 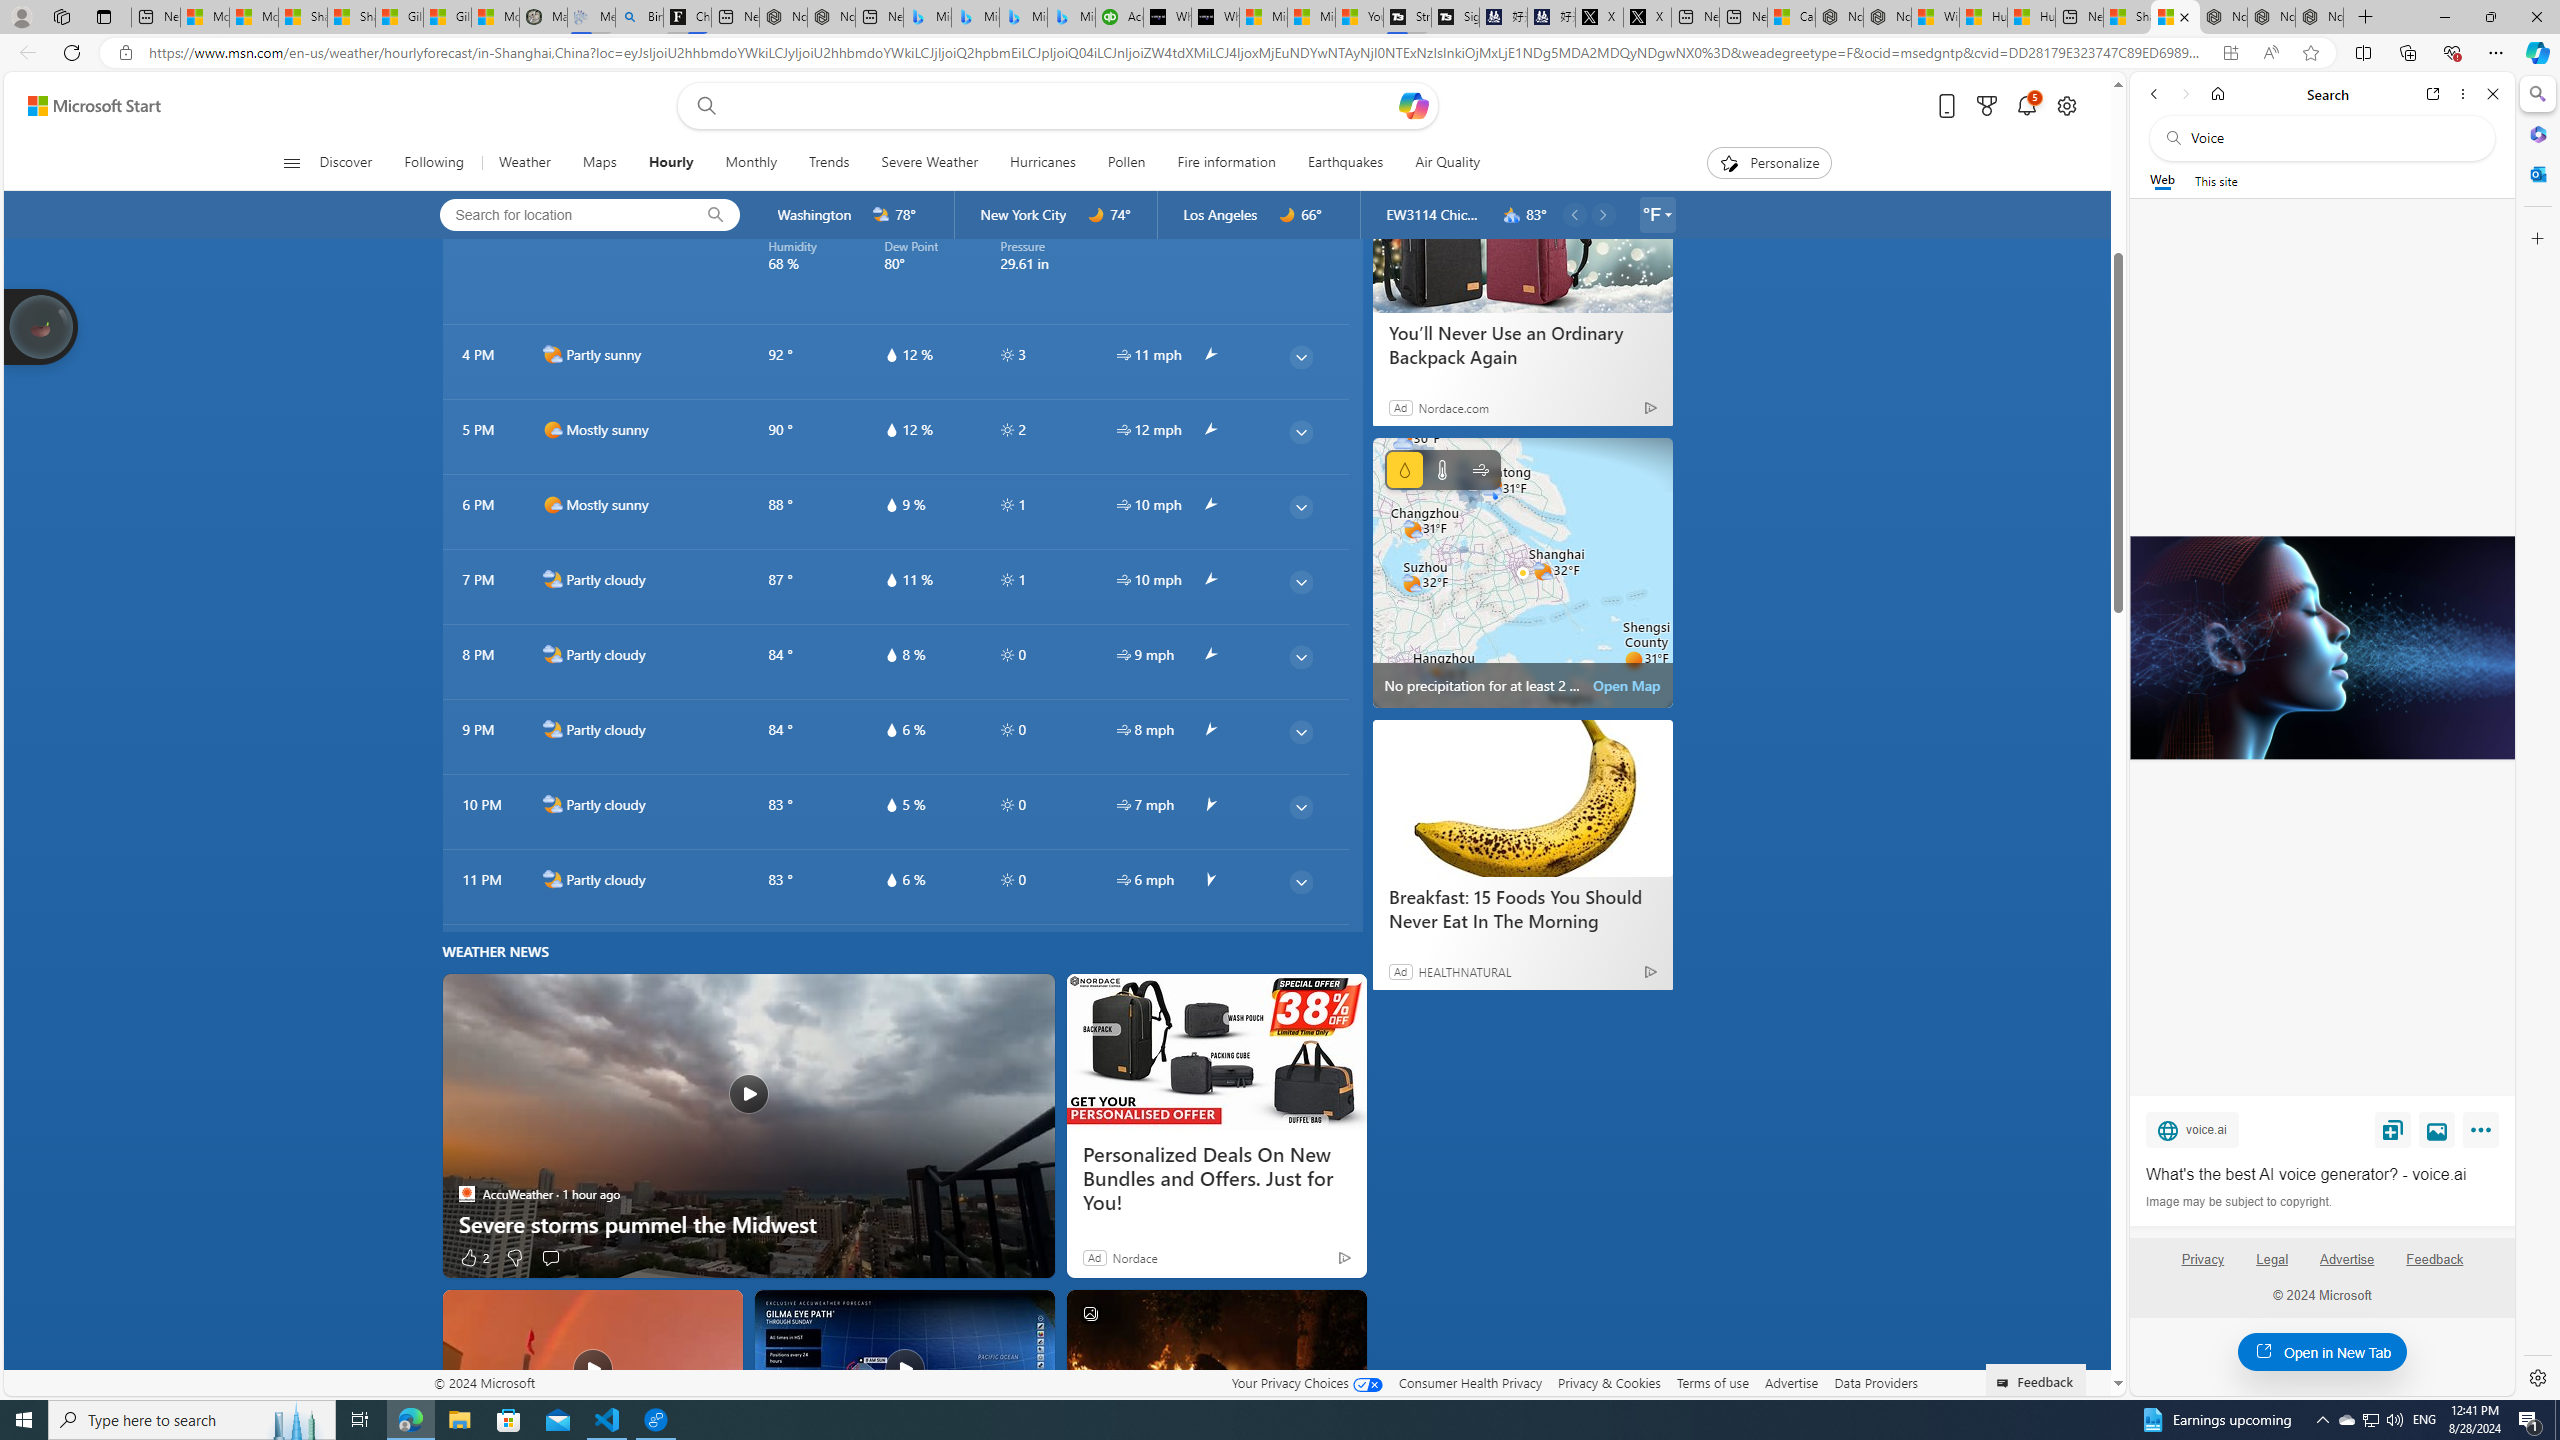 What do you see at coordinates (1604, 214) in the screenshot?
I see `common/carouselChevron` at bounding box center [1604, 214].